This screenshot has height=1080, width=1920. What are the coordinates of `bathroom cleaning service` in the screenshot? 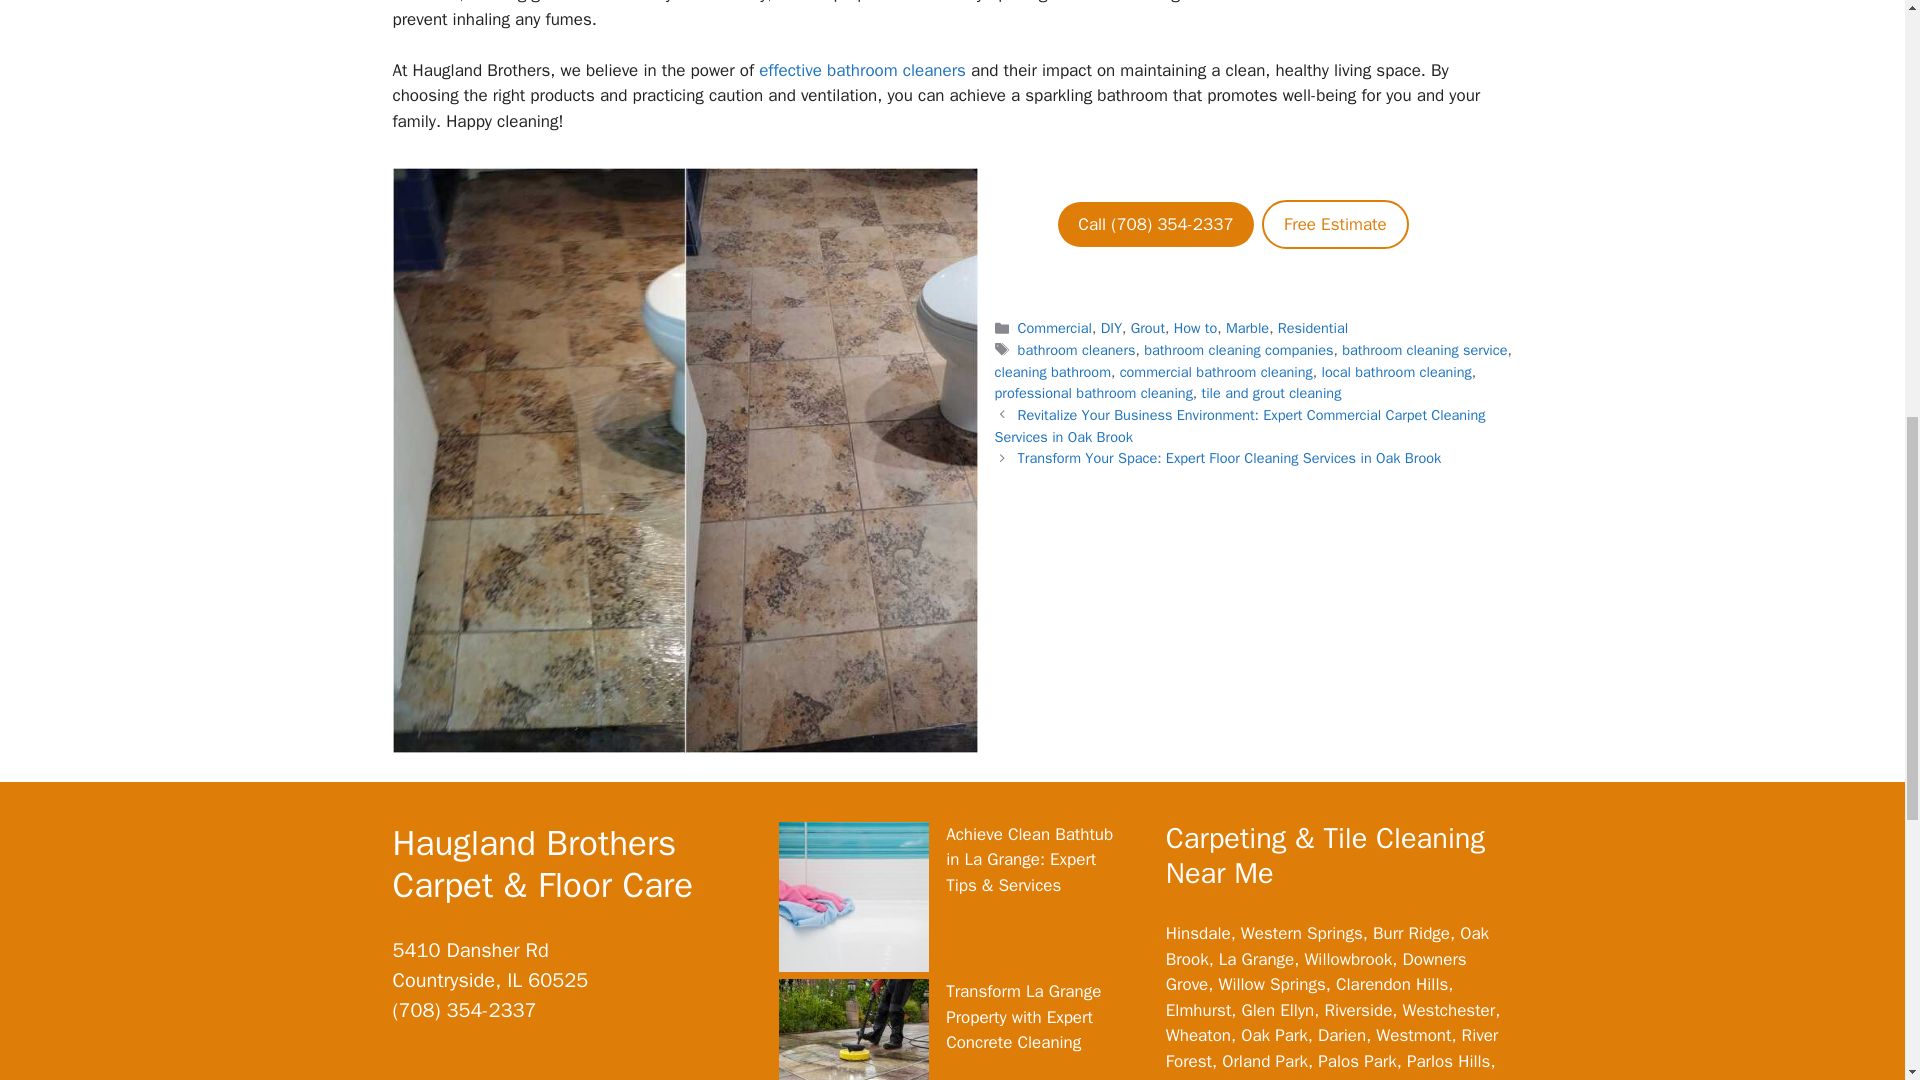 It's located at (1424, 350).